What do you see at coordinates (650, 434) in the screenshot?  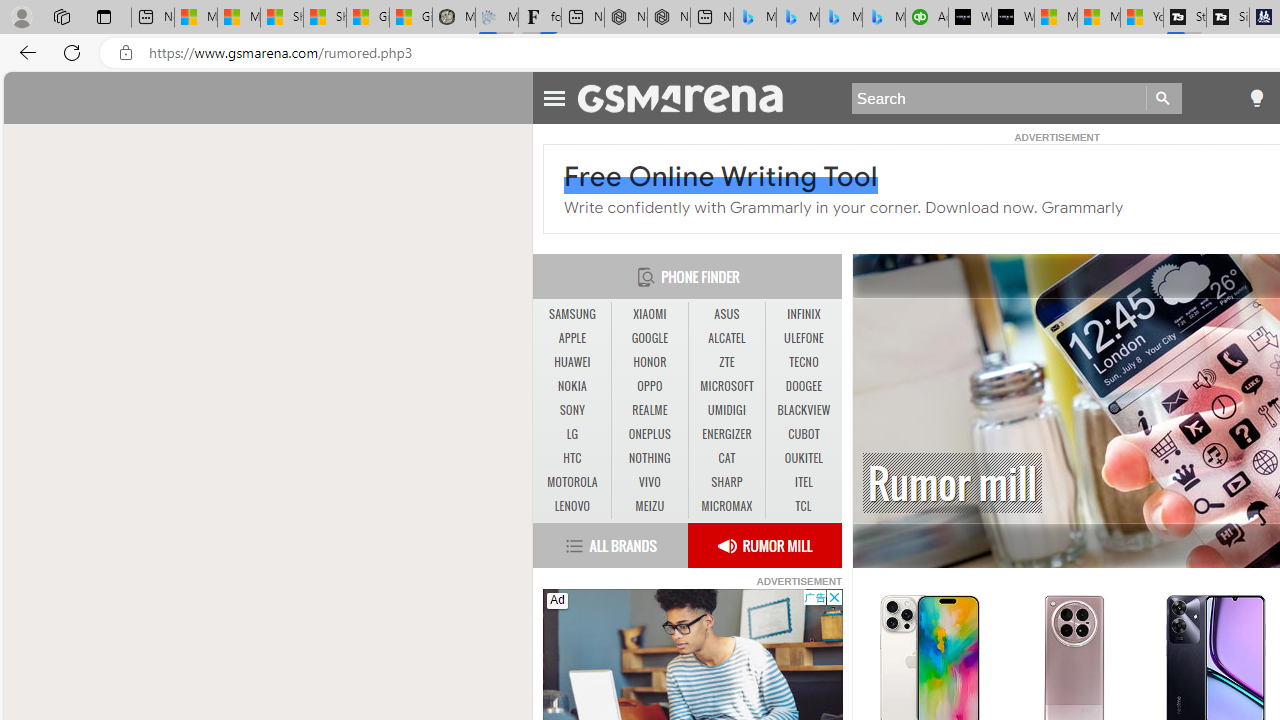 I see `ONEPLUS` at bounding box center [650, 434].